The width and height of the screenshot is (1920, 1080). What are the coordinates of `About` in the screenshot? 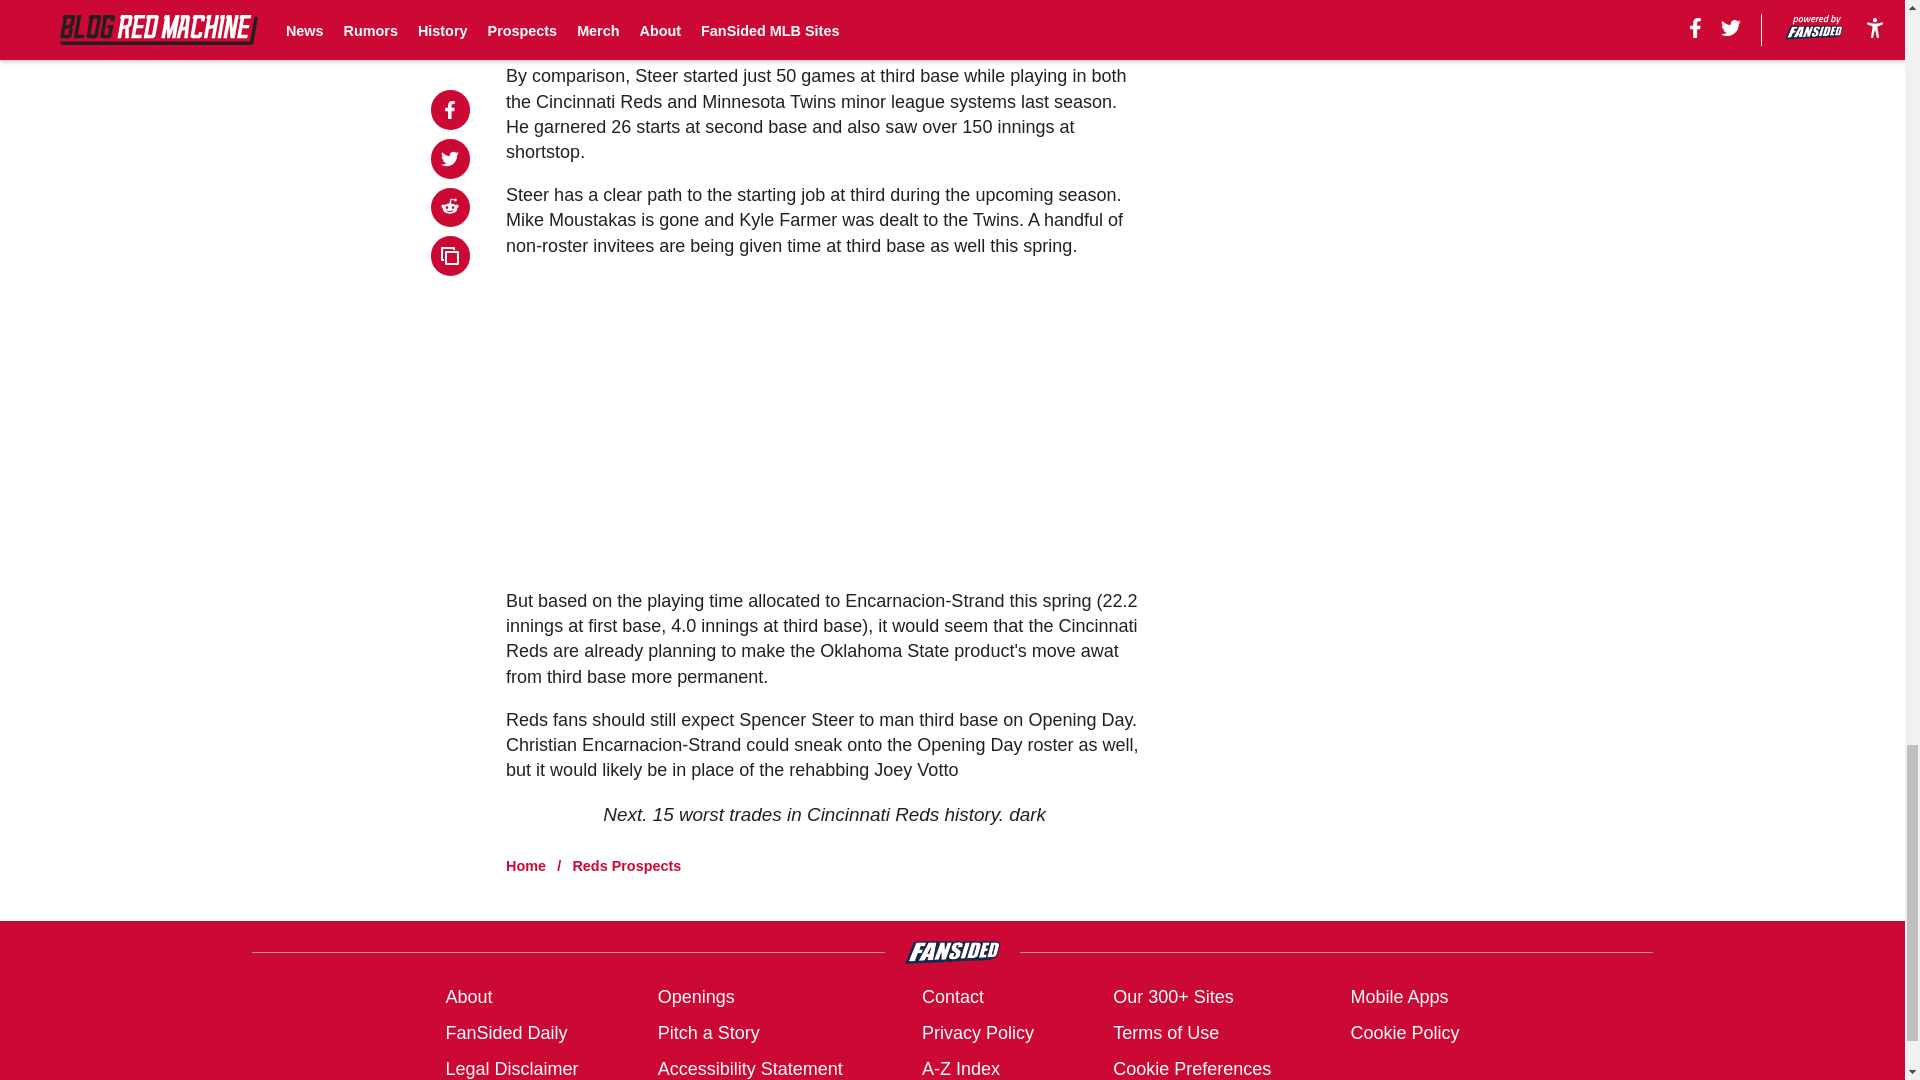 It's located at (468, 996).